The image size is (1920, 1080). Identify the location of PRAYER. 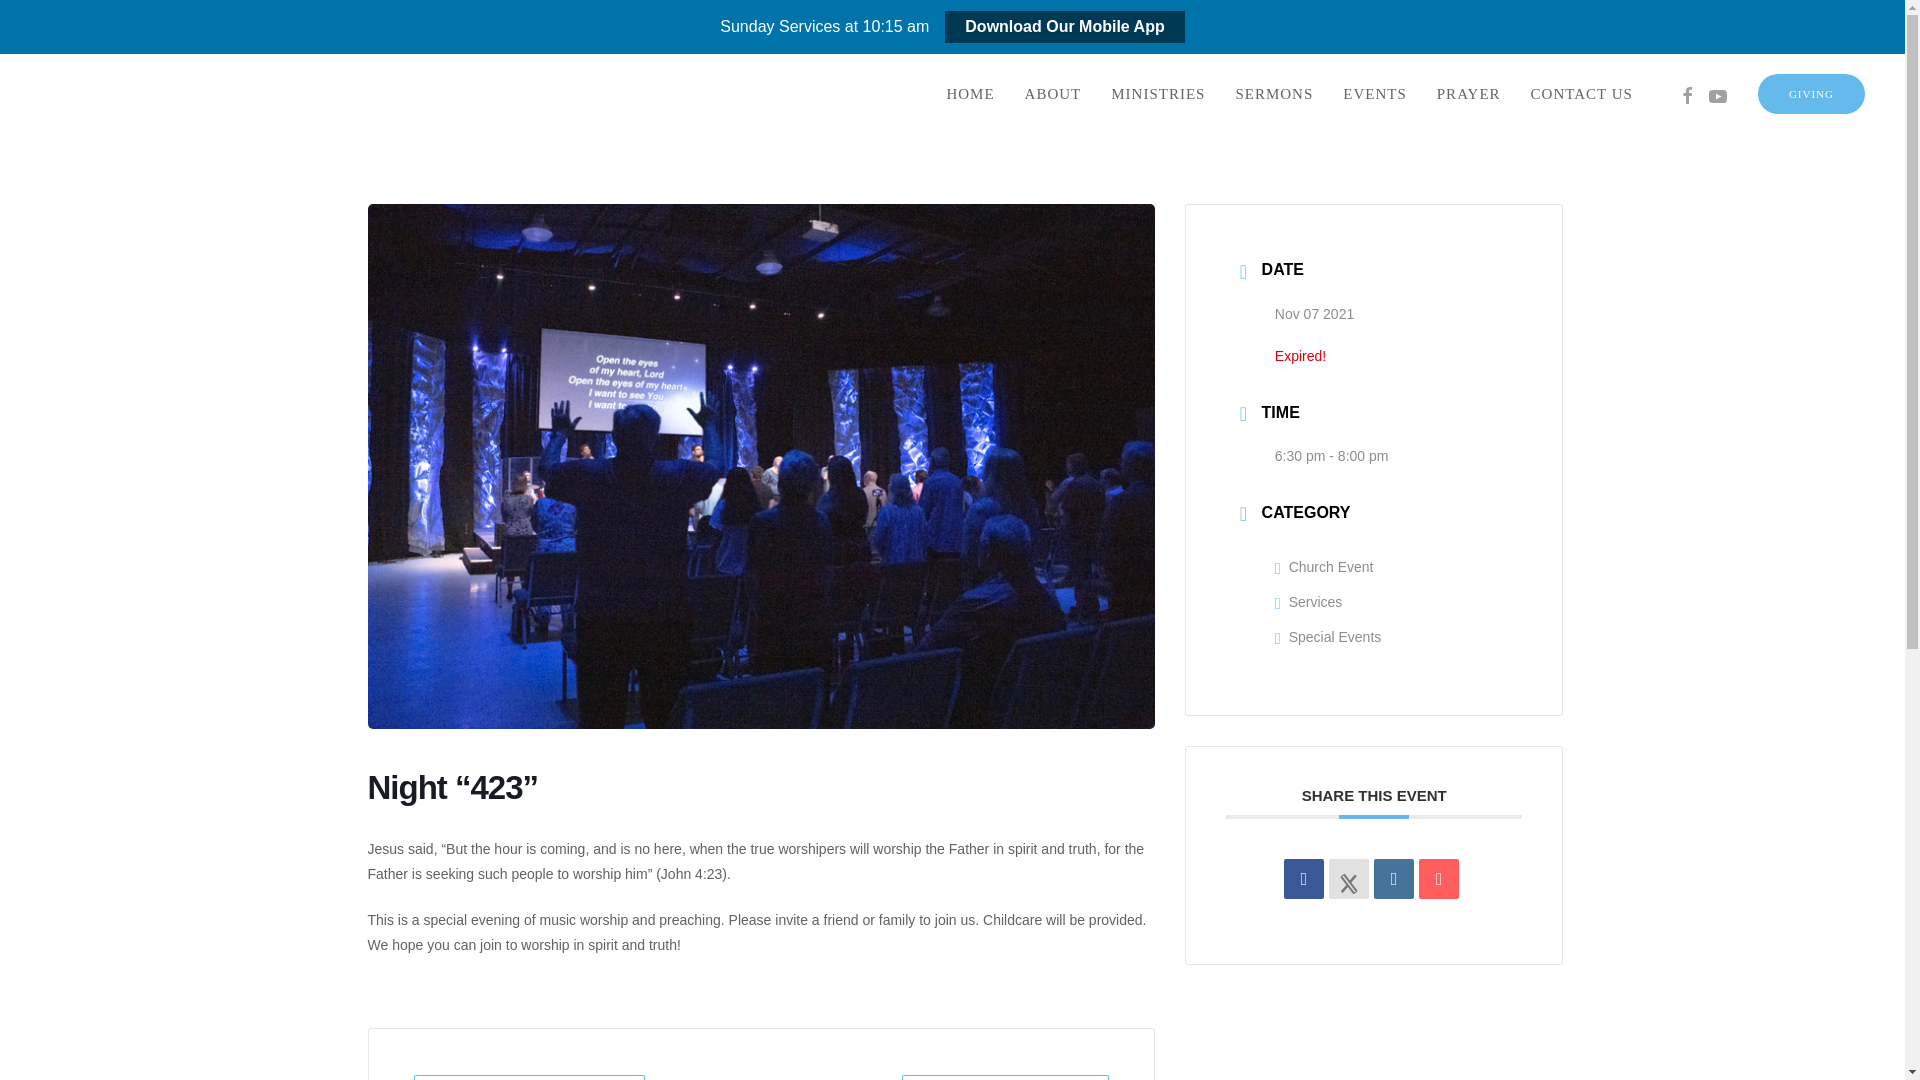
(1469, 94).